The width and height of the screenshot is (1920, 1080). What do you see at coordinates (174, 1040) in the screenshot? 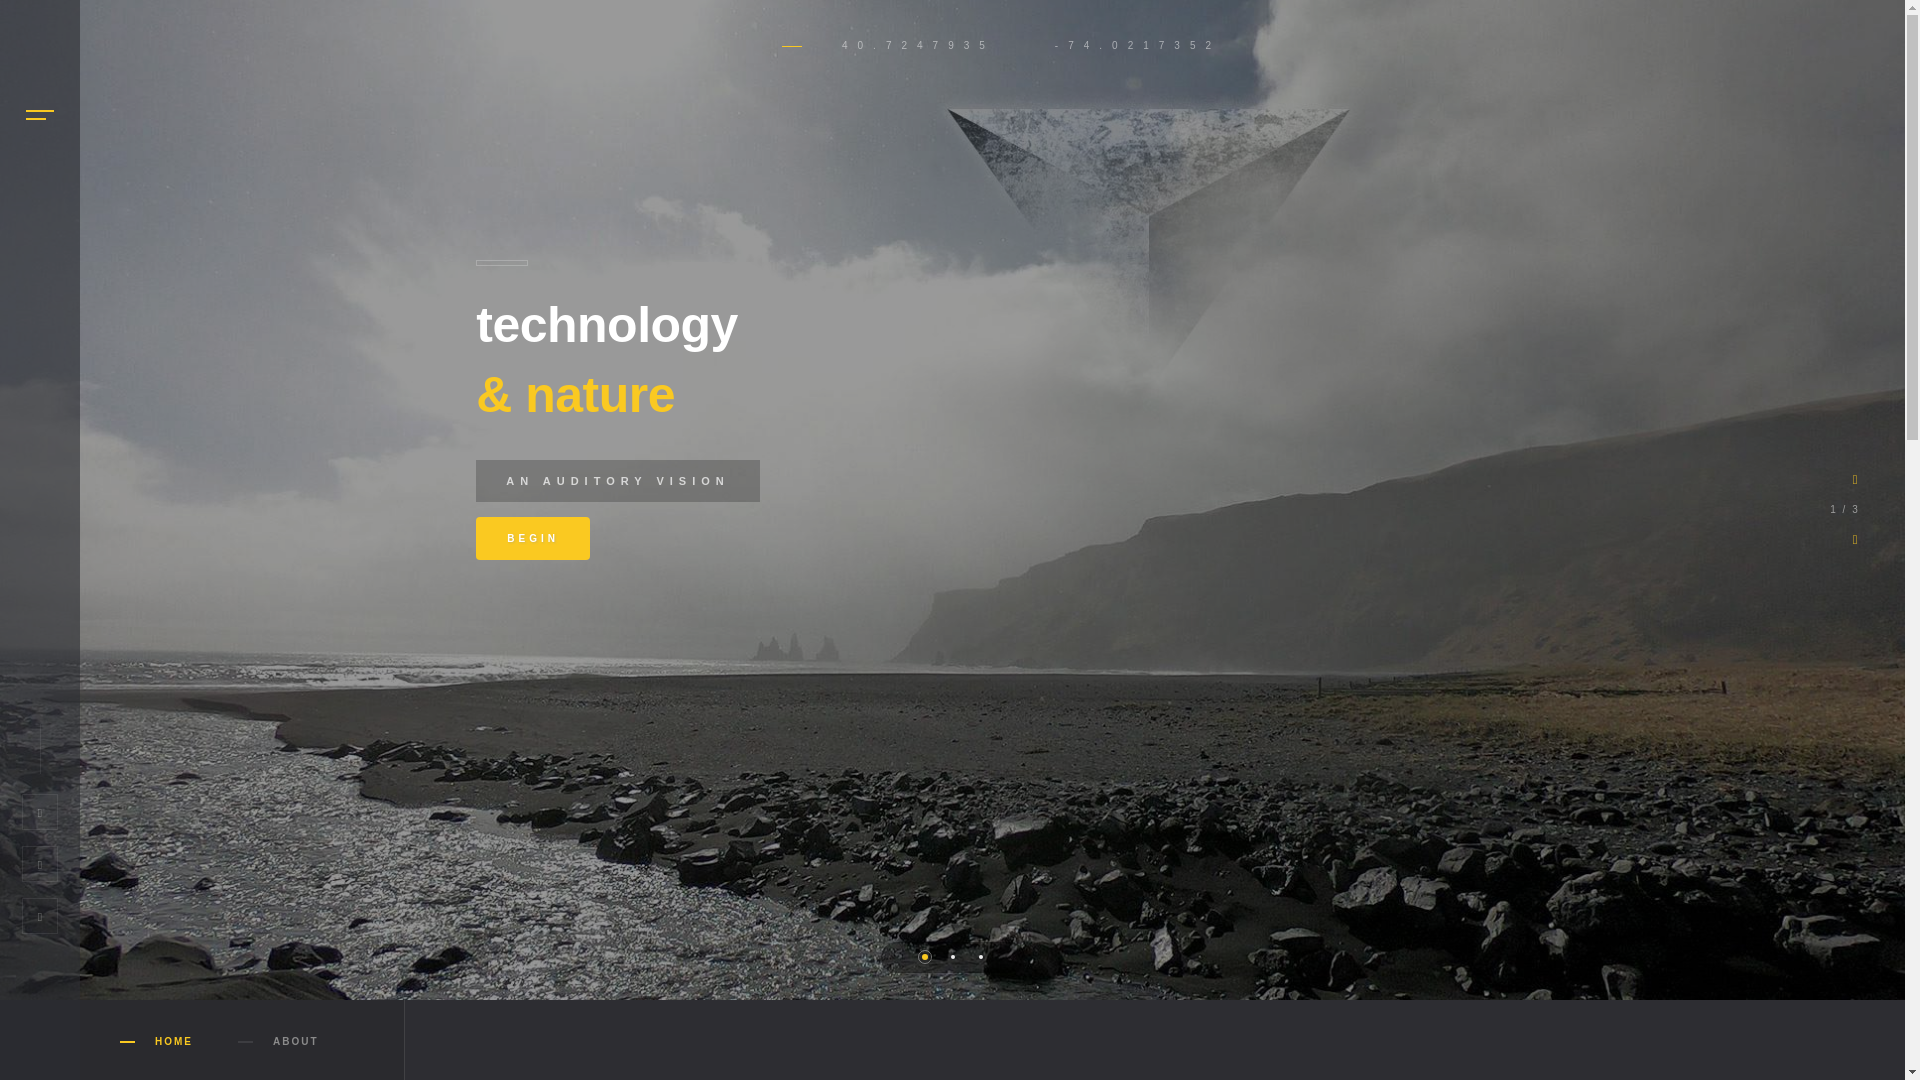
I see `HOME` at bounding box center [174, 1040].